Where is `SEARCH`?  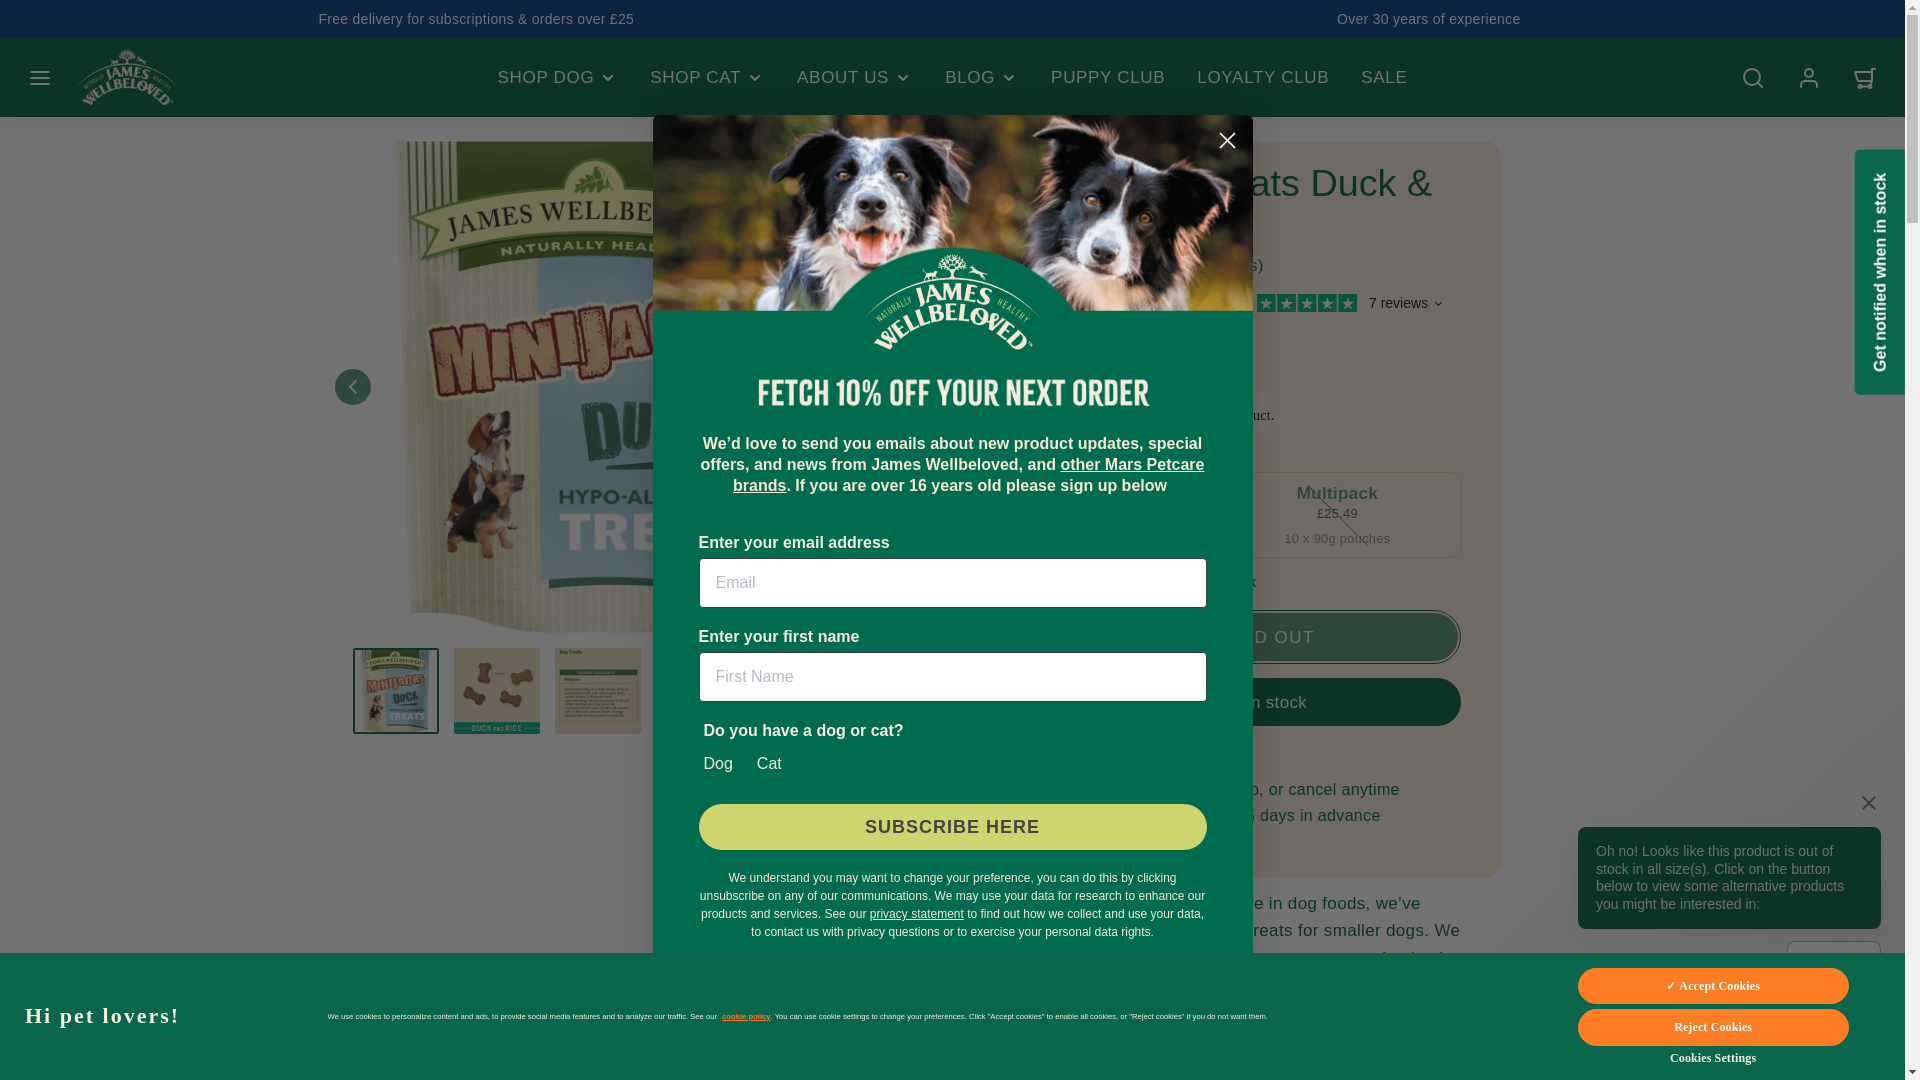 SEARCH is located at coordinates (1753, 78).